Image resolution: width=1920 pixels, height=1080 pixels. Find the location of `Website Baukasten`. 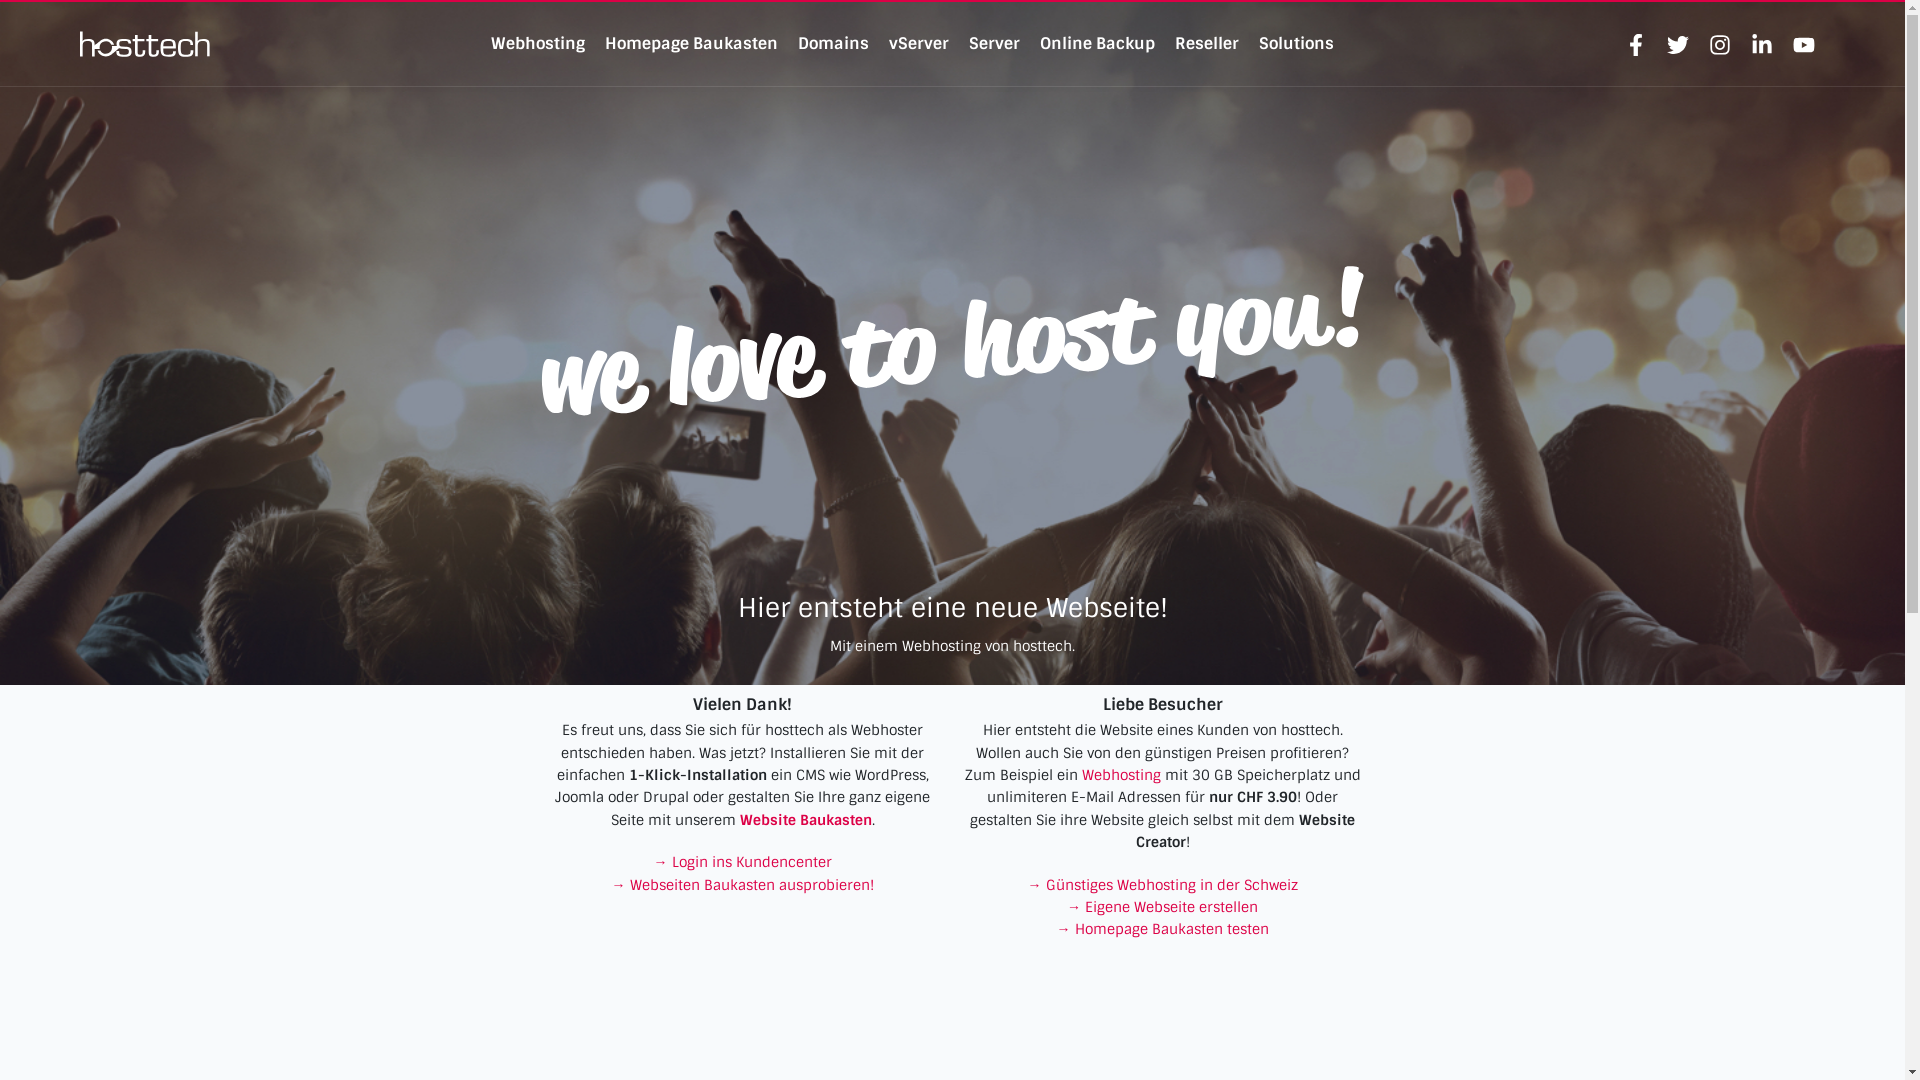

Website Baukasten is located at coordinates (806, 820).